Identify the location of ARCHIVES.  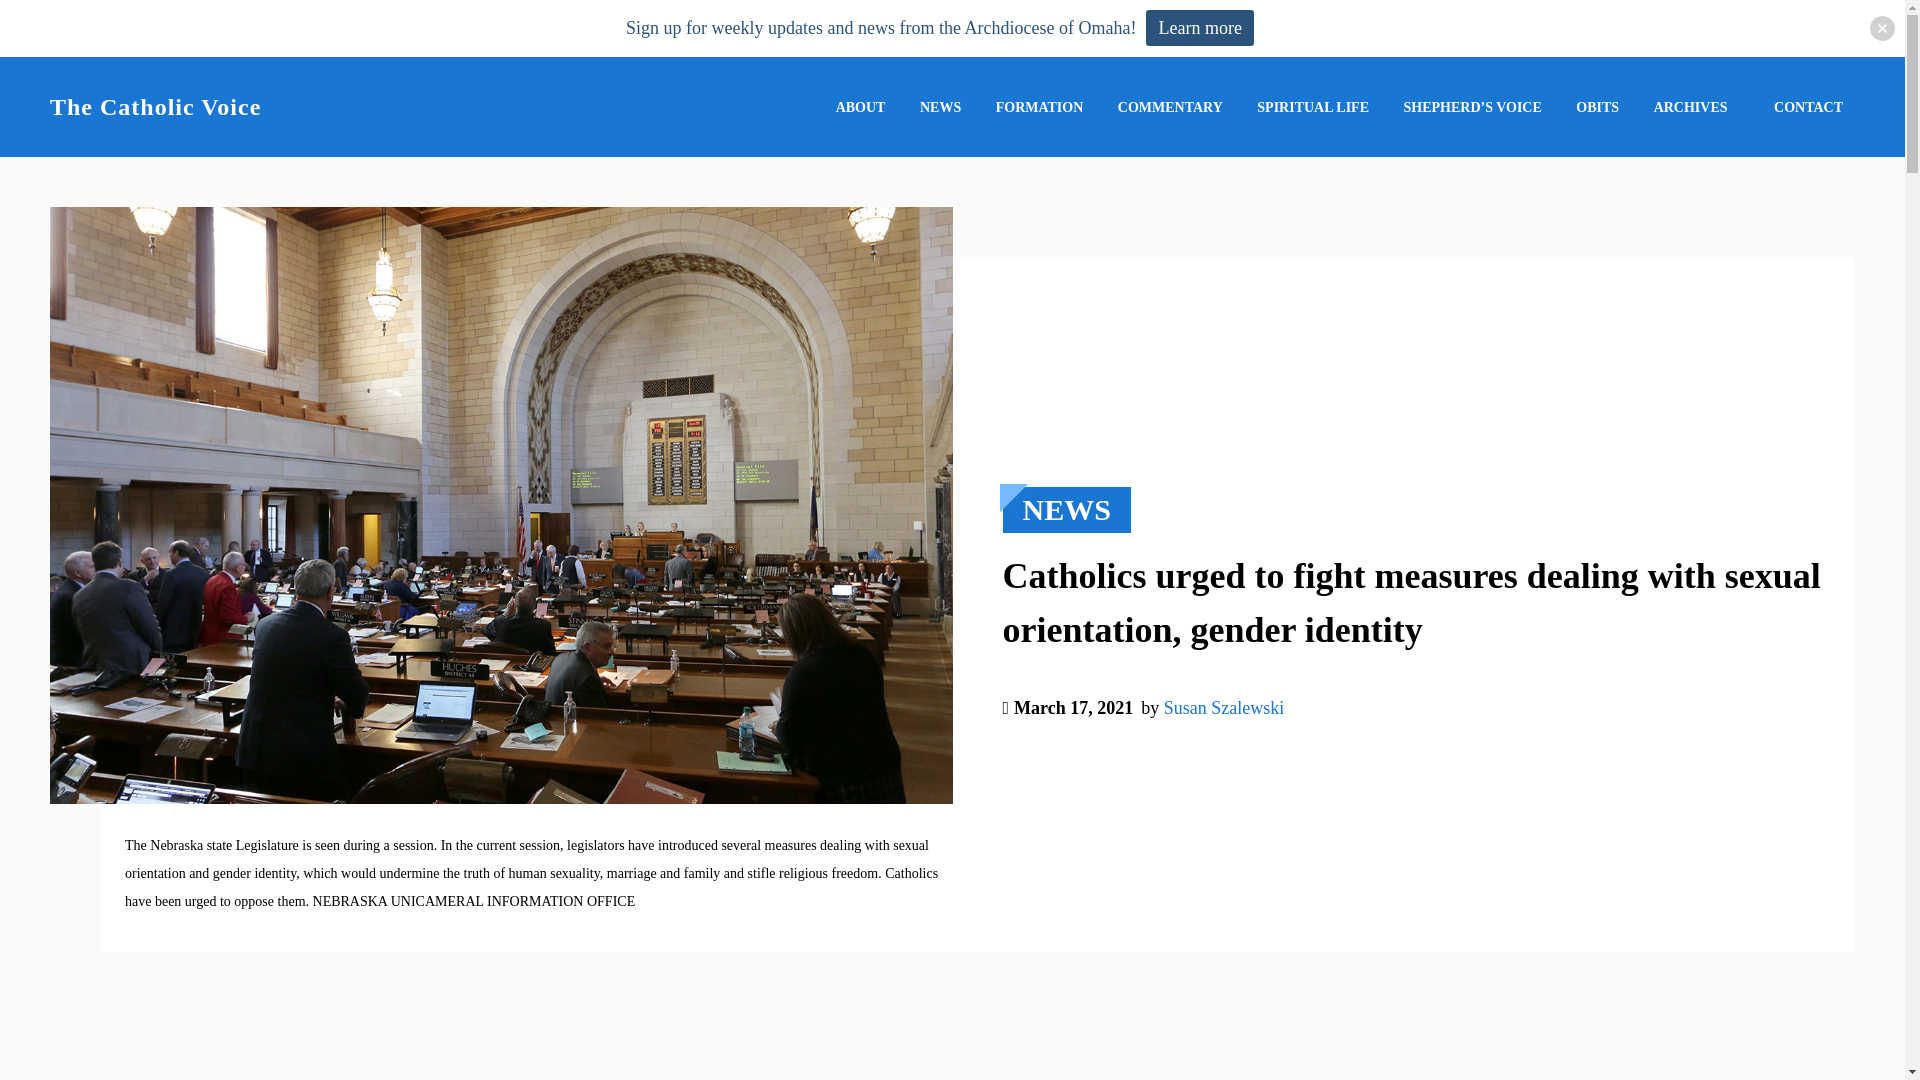
(1690, 107).